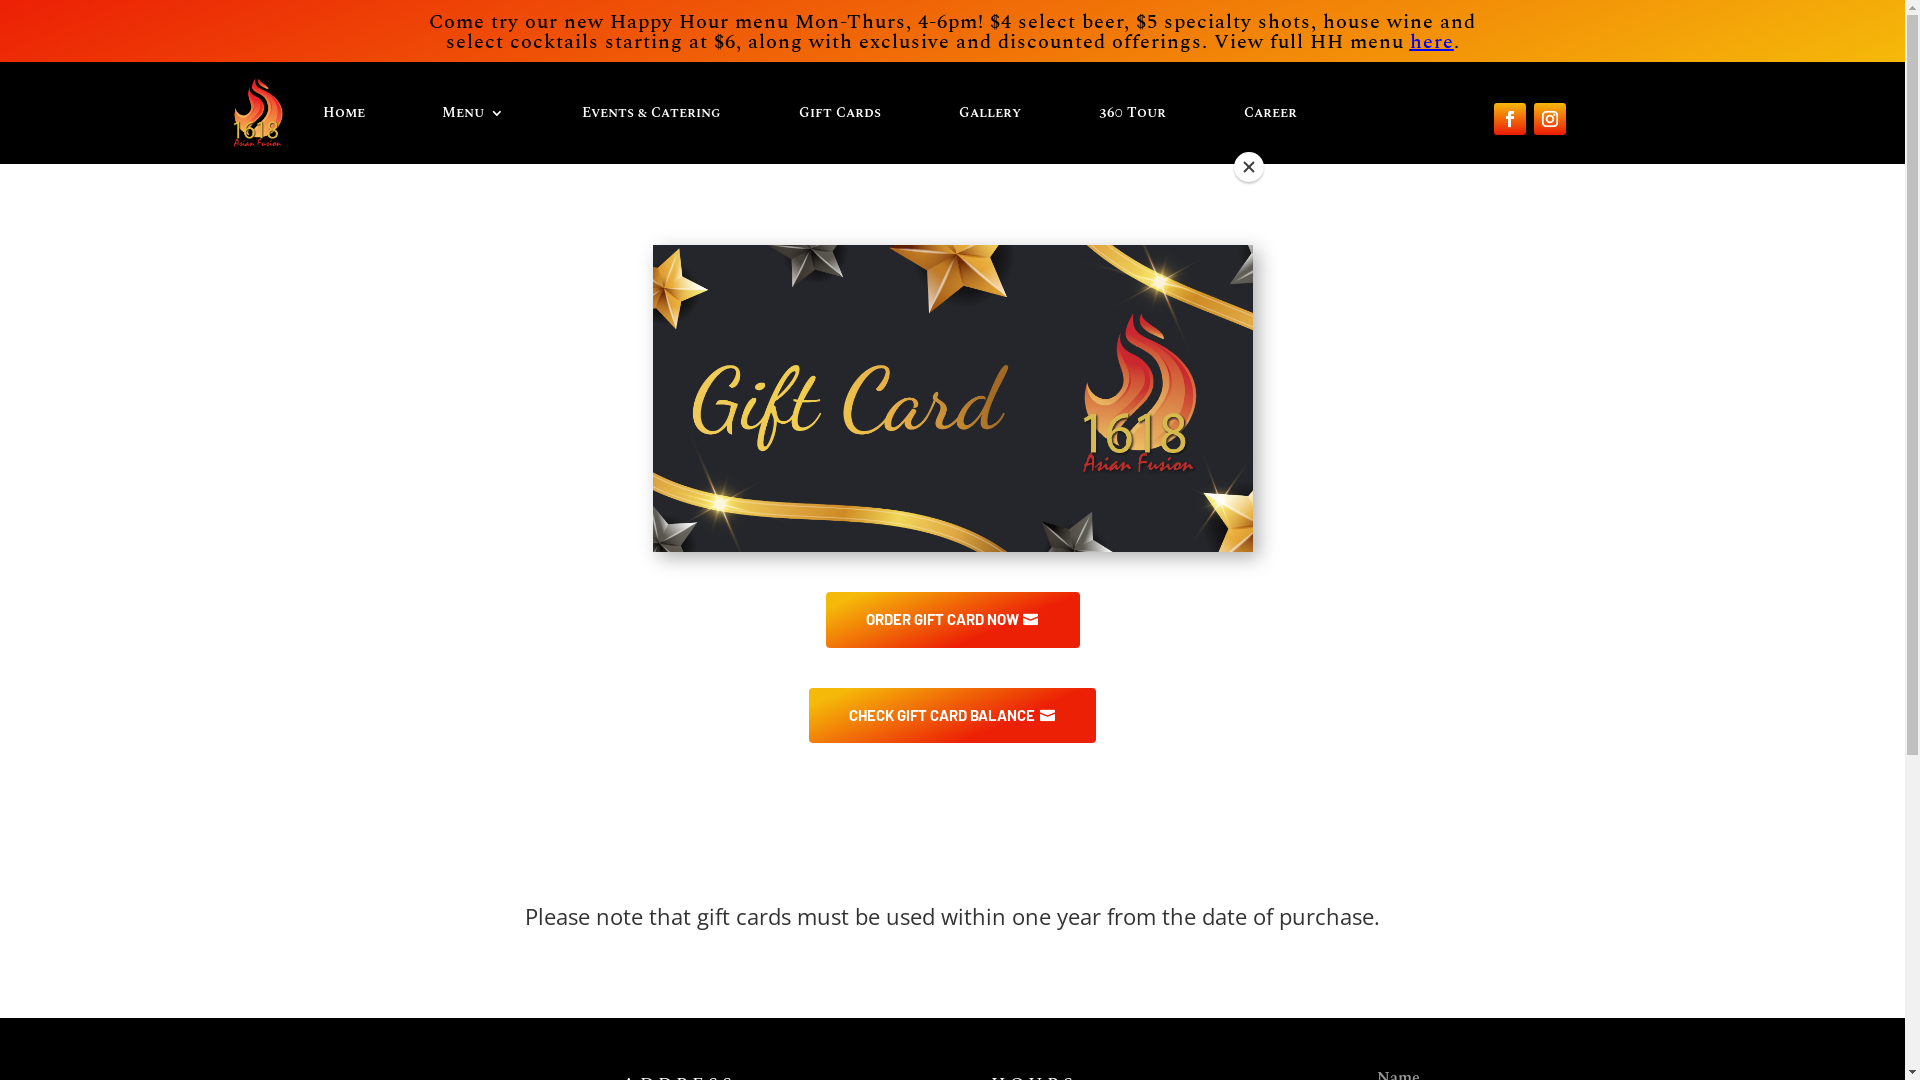 Image resolution: width=1920 pixels, height=1080 pixels. I want to click on here, so click(1432, 42).